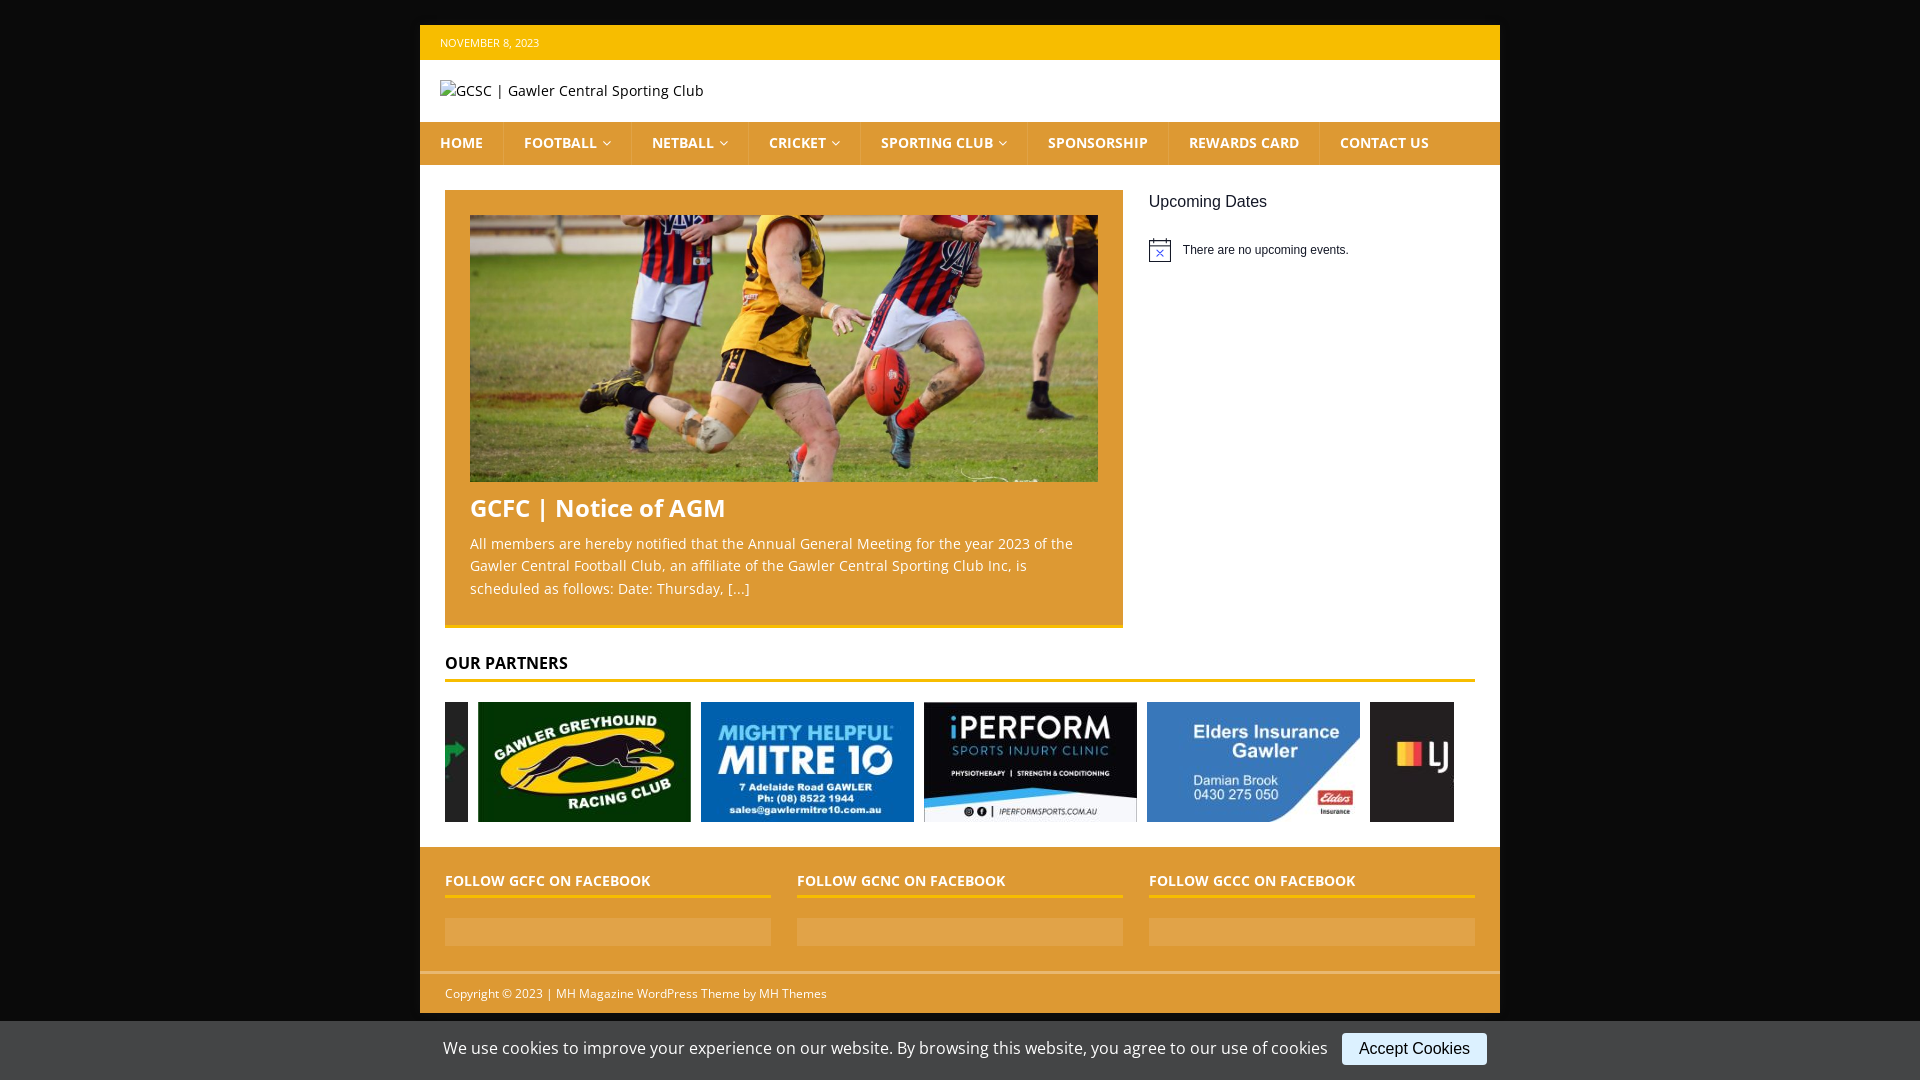  What do you see at coordinates (462, 143) in the screenshot?
I see `HOME` at bounding box center [462, 143].